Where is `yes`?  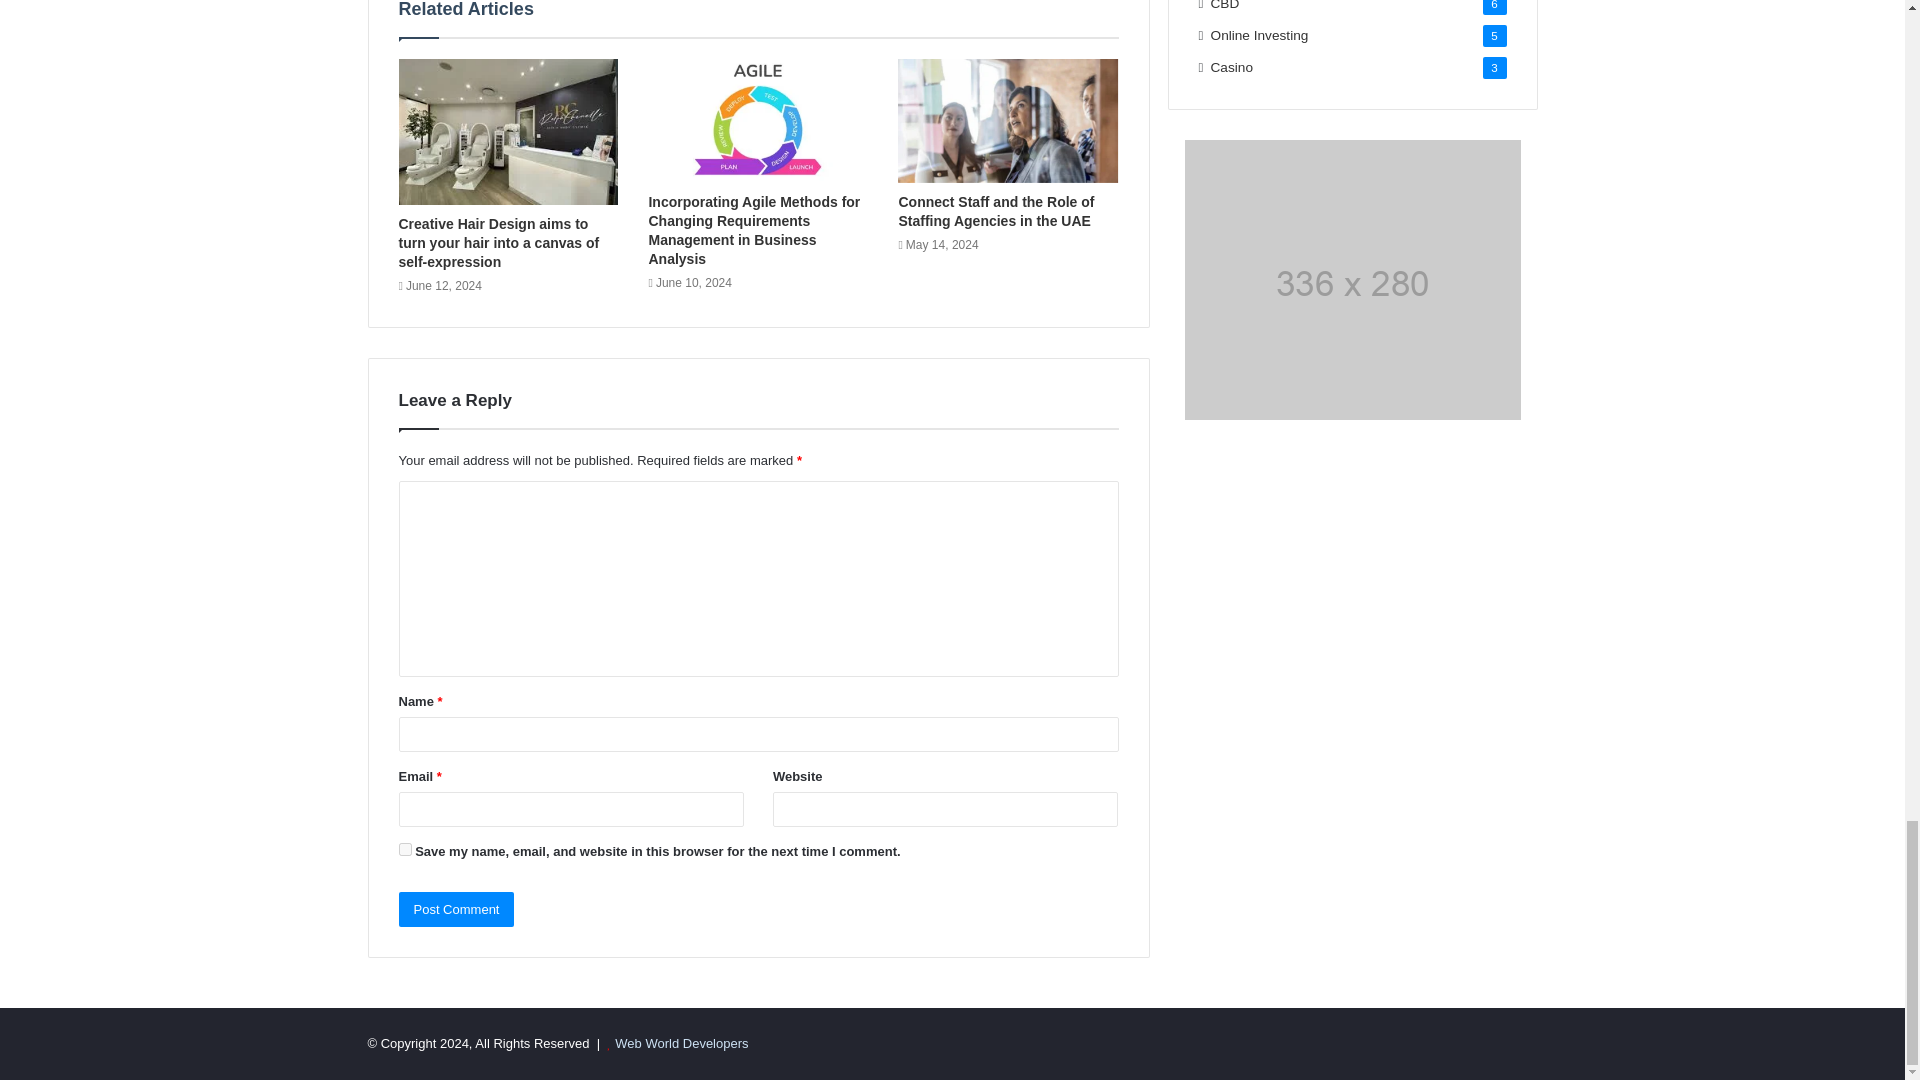 yes is located at coordinates (404, 850).